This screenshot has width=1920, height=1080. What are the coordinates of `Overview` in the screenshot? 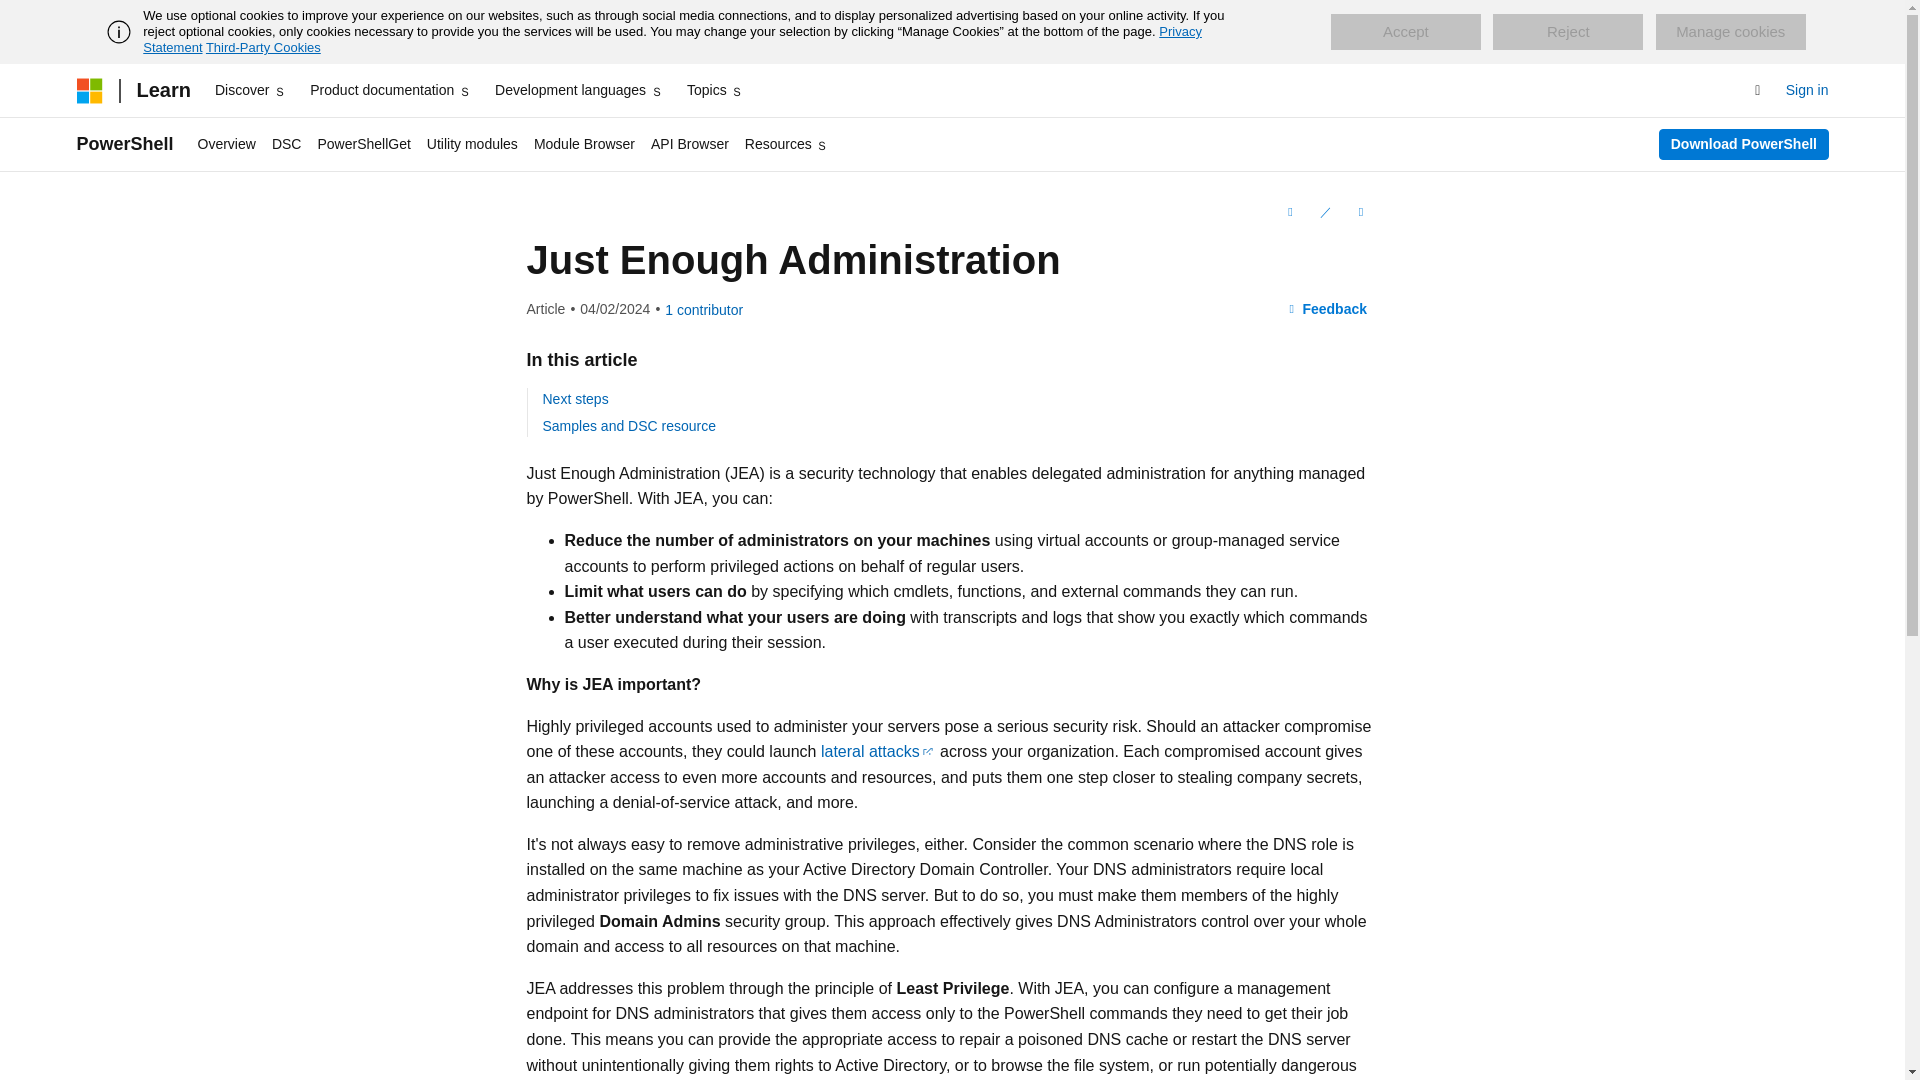 It's located at (227, 144).